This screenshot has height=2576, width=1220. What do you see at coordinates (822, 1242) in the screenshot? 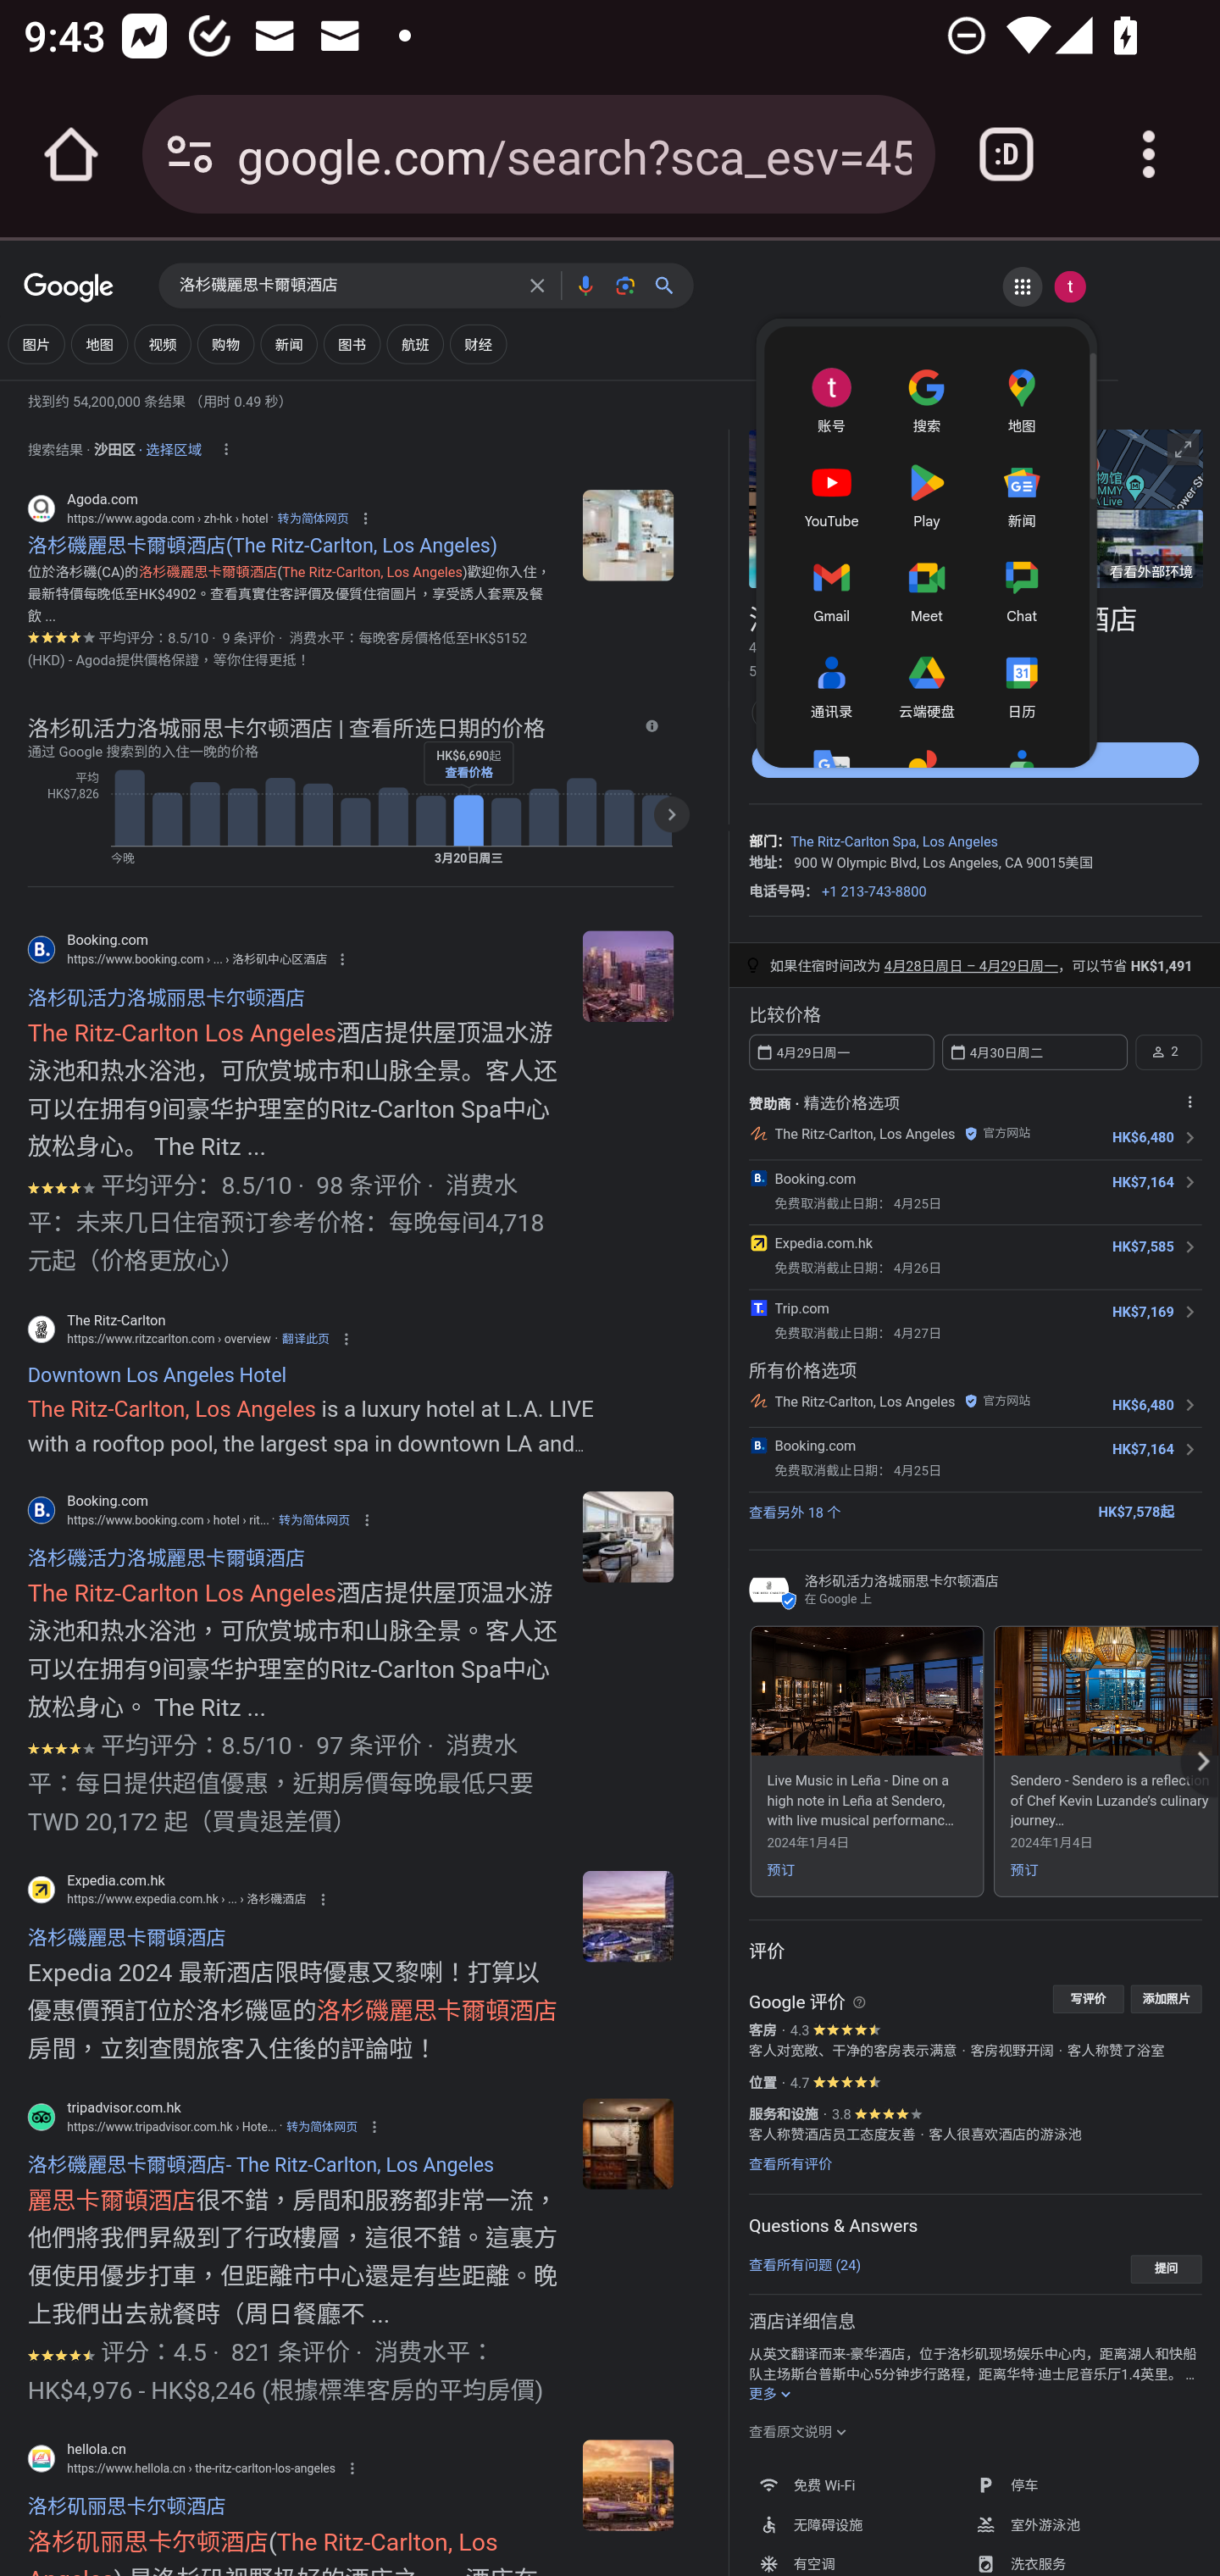
I see `Expedia.com.hk` at bounding box center [822, 1242].